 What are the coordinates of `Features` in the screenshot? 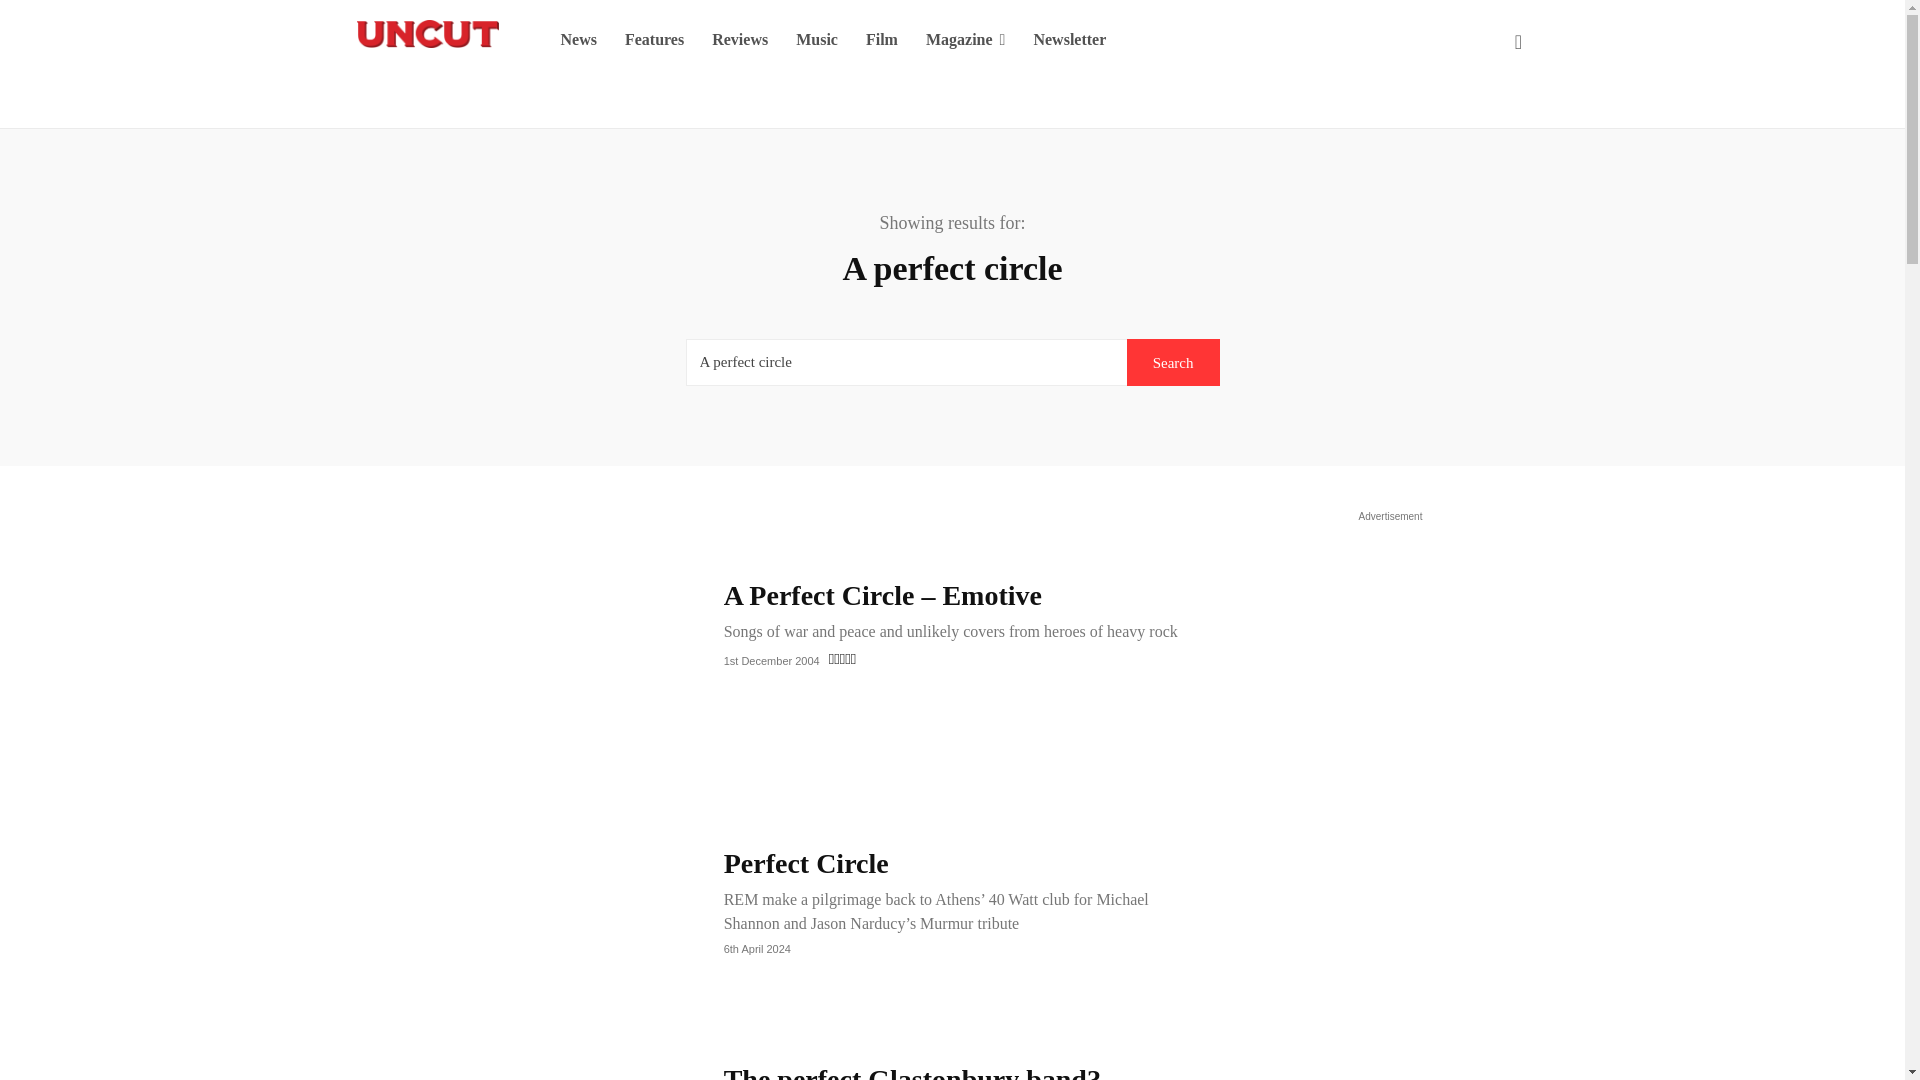 It's located at (654, 40).